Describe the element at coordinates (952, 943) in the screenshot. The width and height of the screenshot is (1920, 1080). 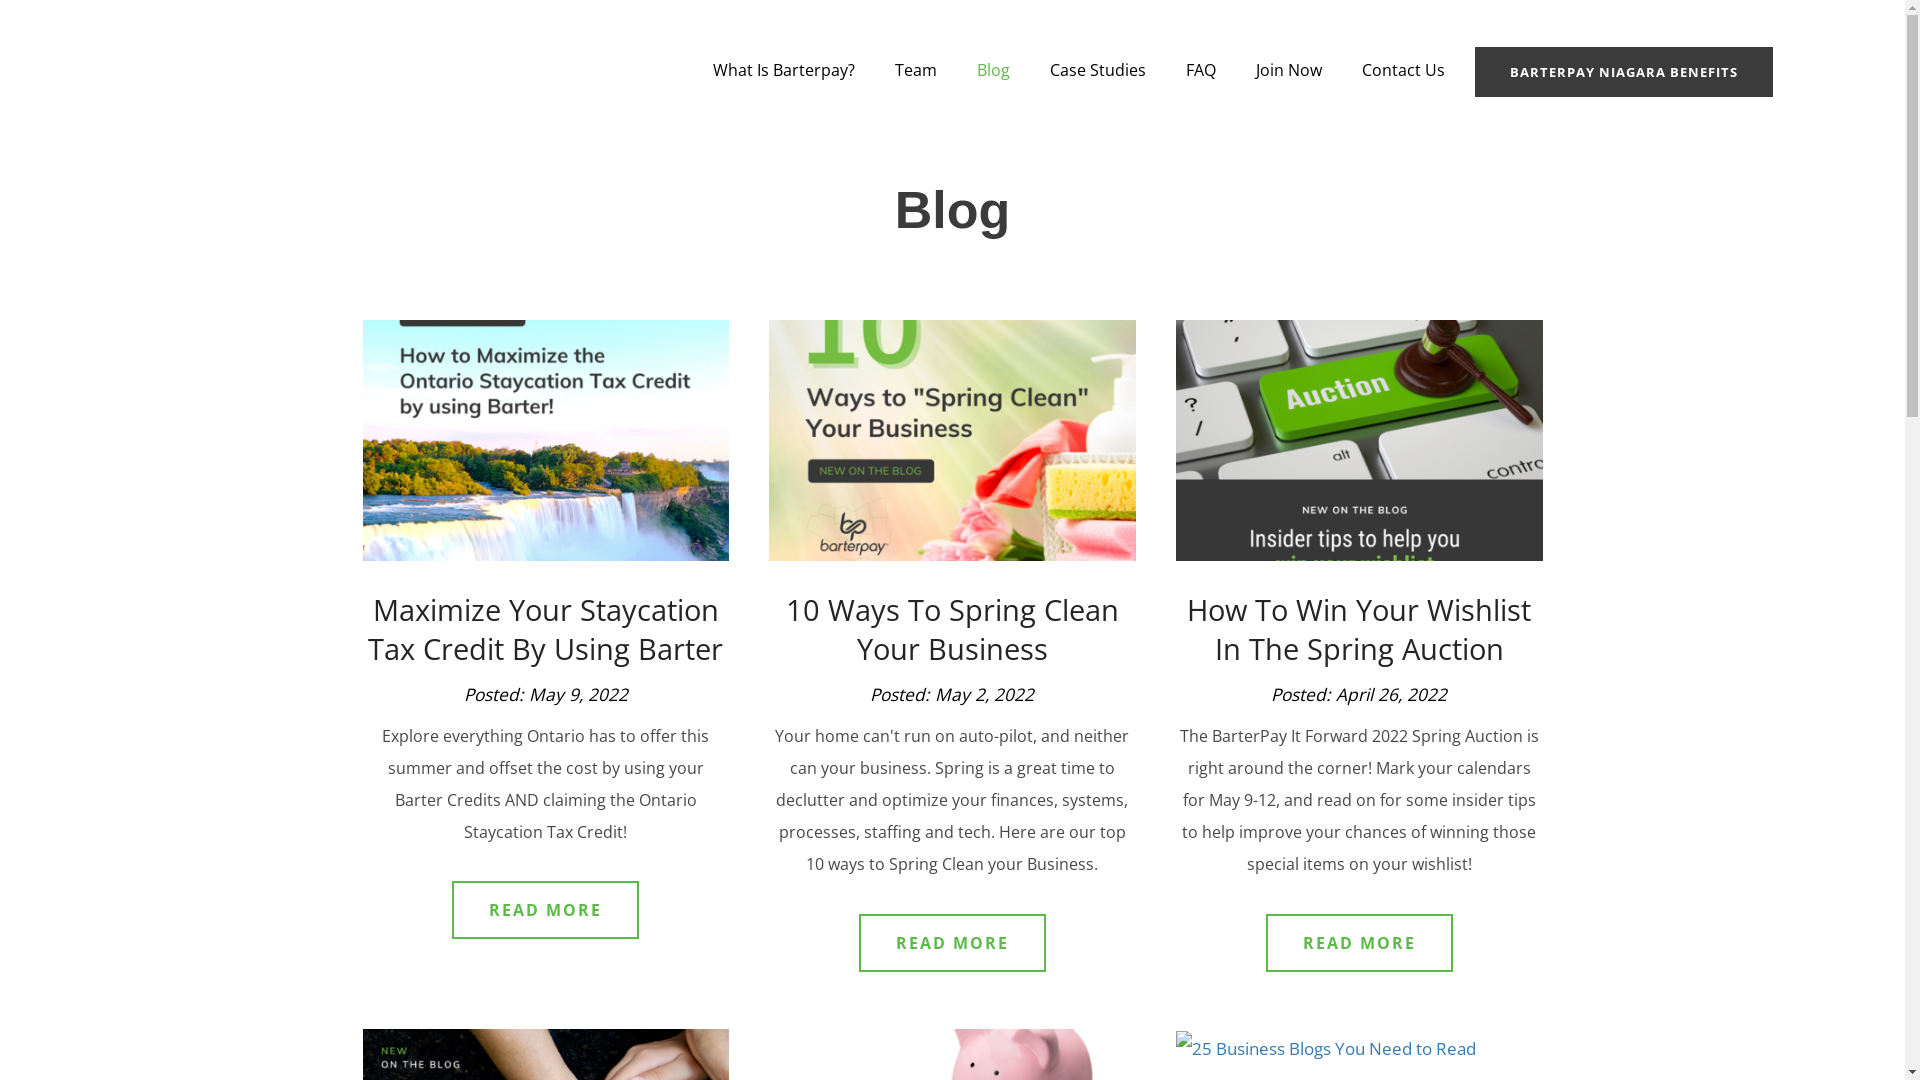
I see `READ MORE` at that location.